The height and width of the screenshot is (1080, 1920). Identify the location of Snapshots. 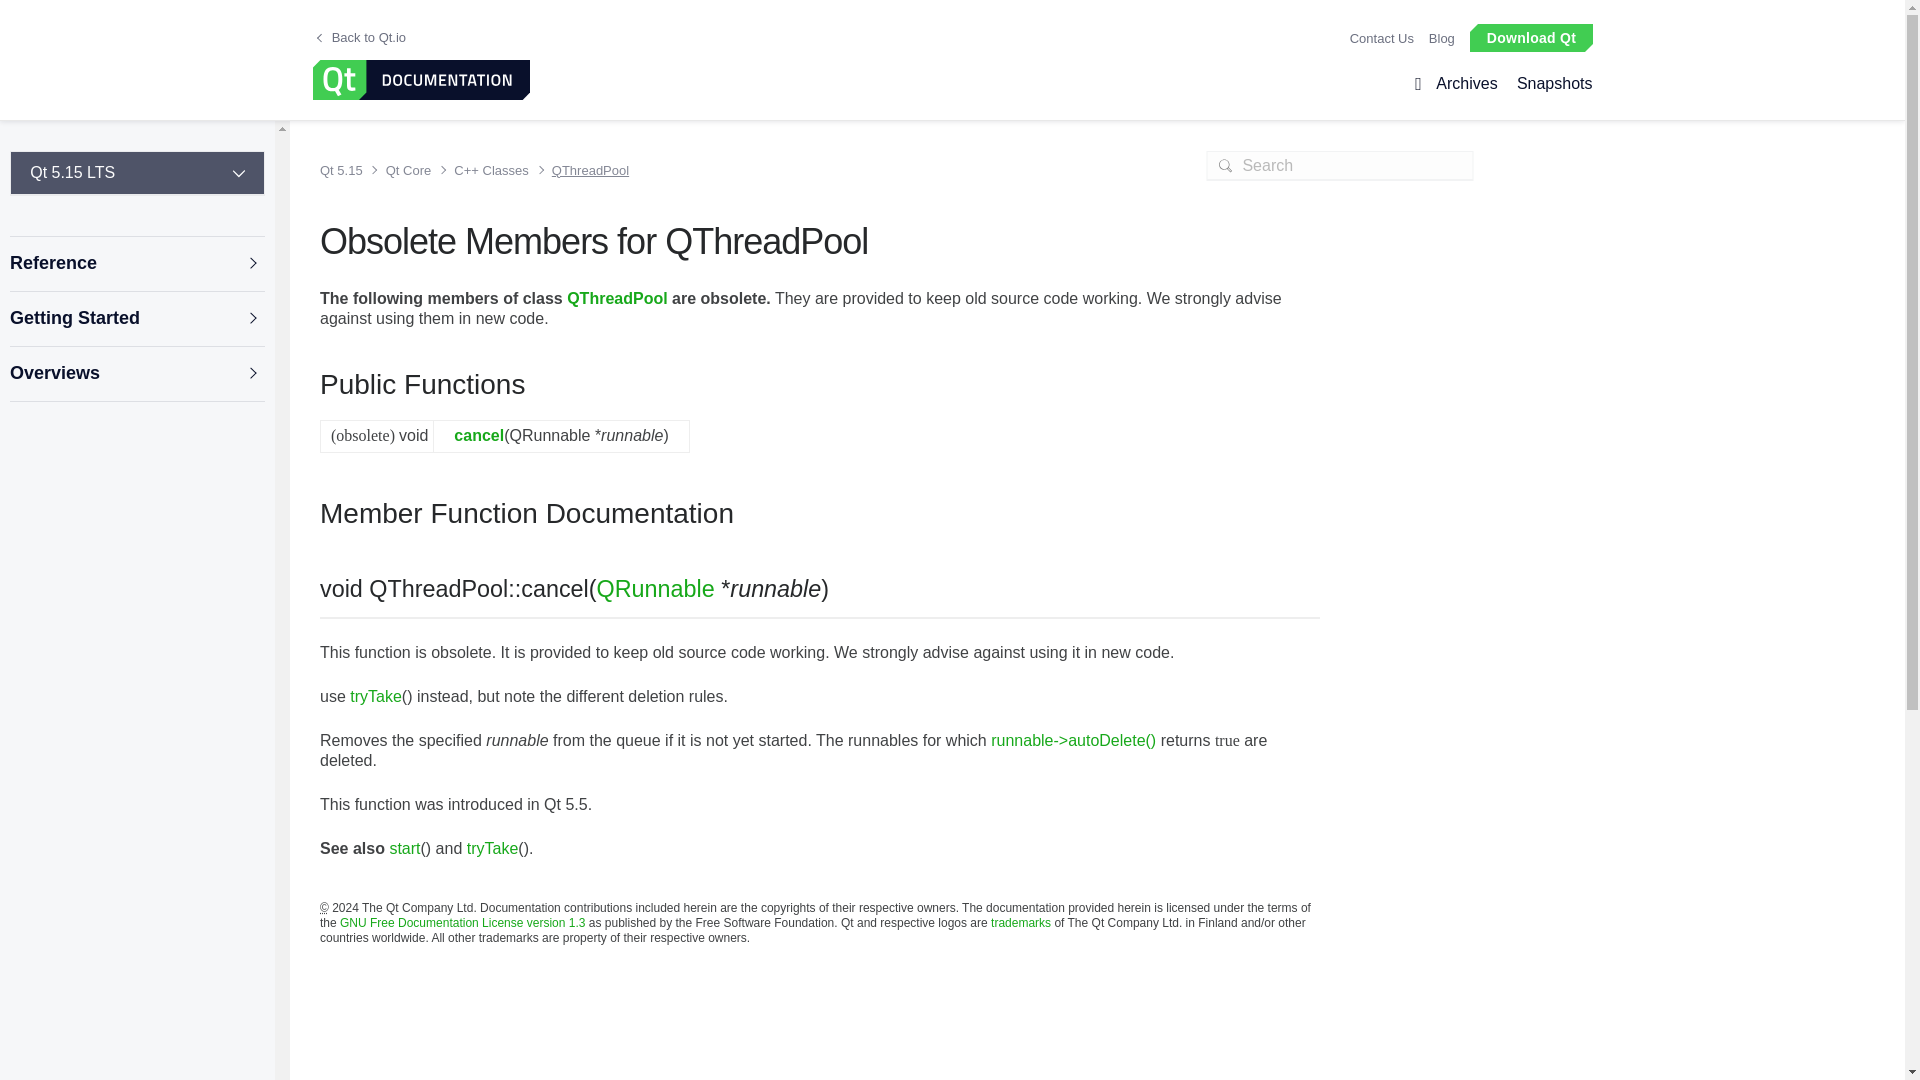
(1549, 84).